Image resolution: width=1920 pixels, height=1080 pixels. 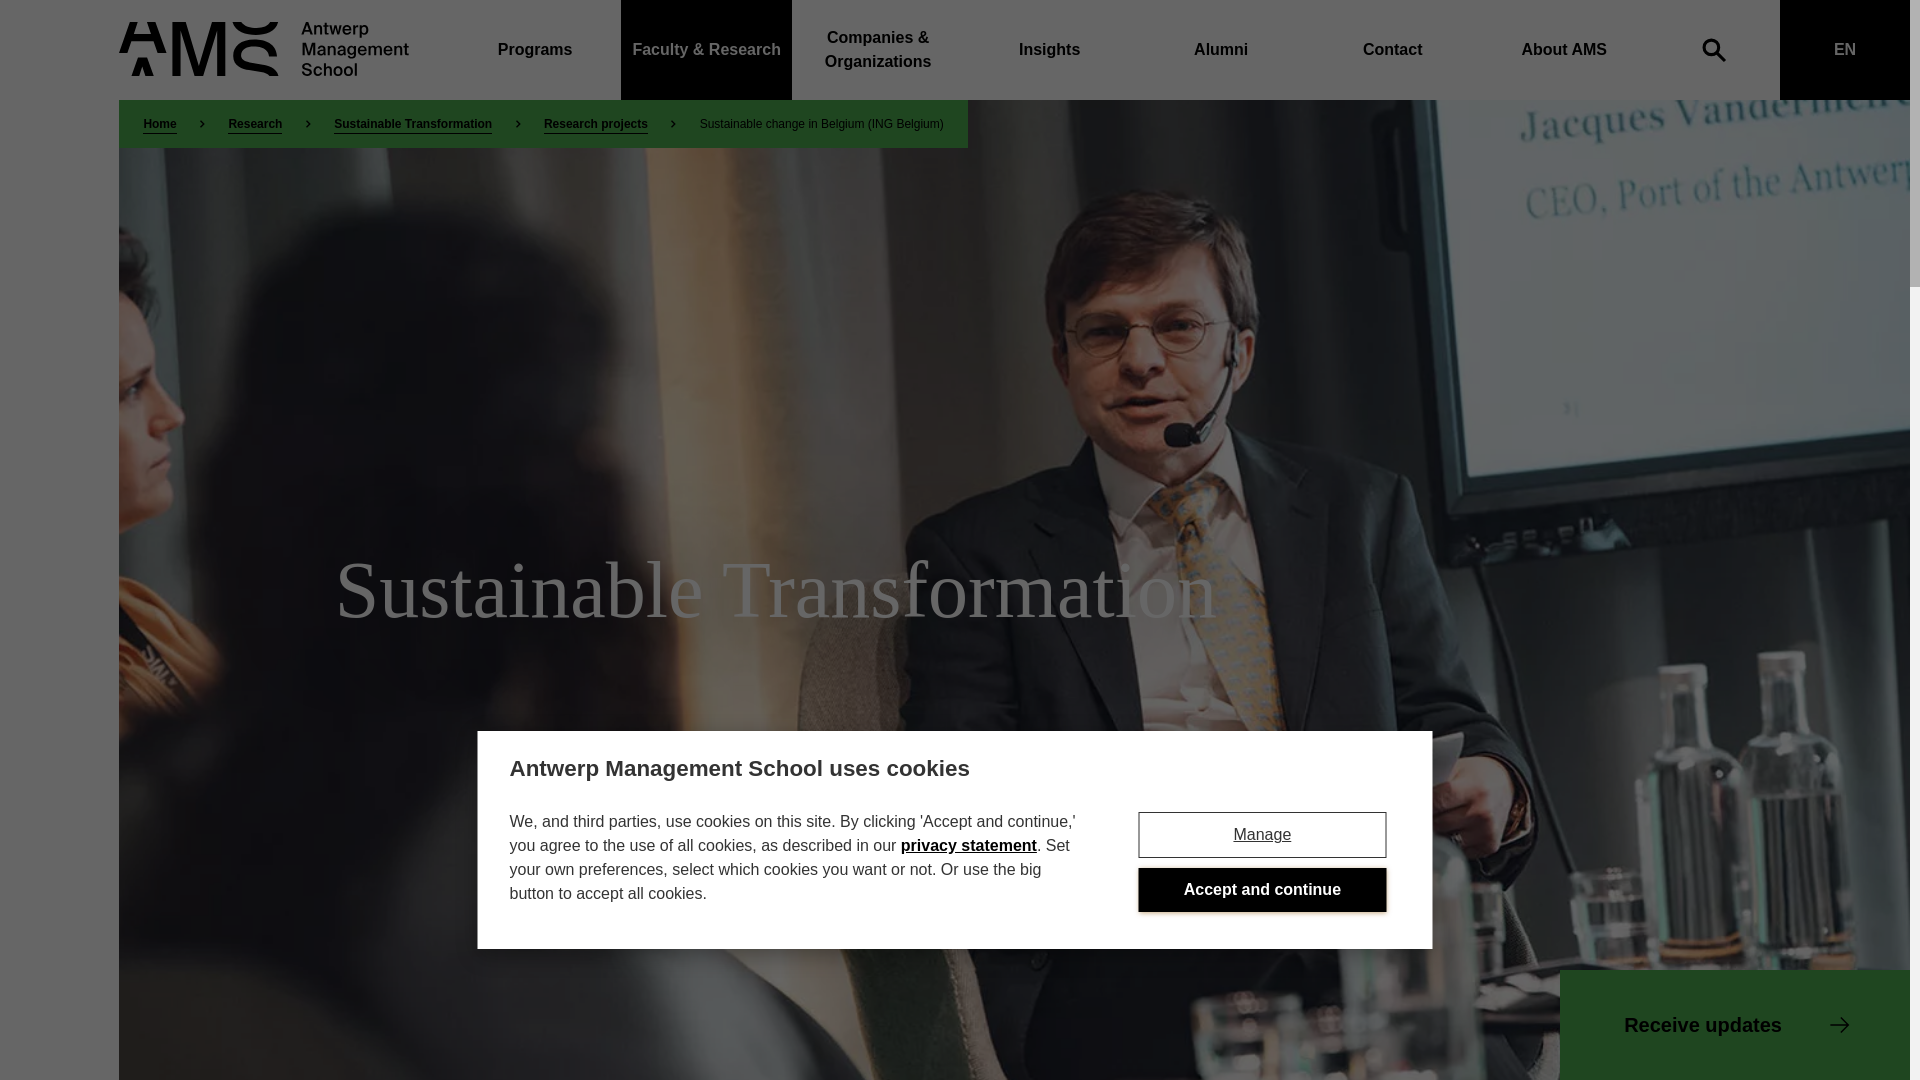 What do you see at coordinates (1220, 50) in the screenshot?
I see `Alumni` at bounding box center [1220, 50].